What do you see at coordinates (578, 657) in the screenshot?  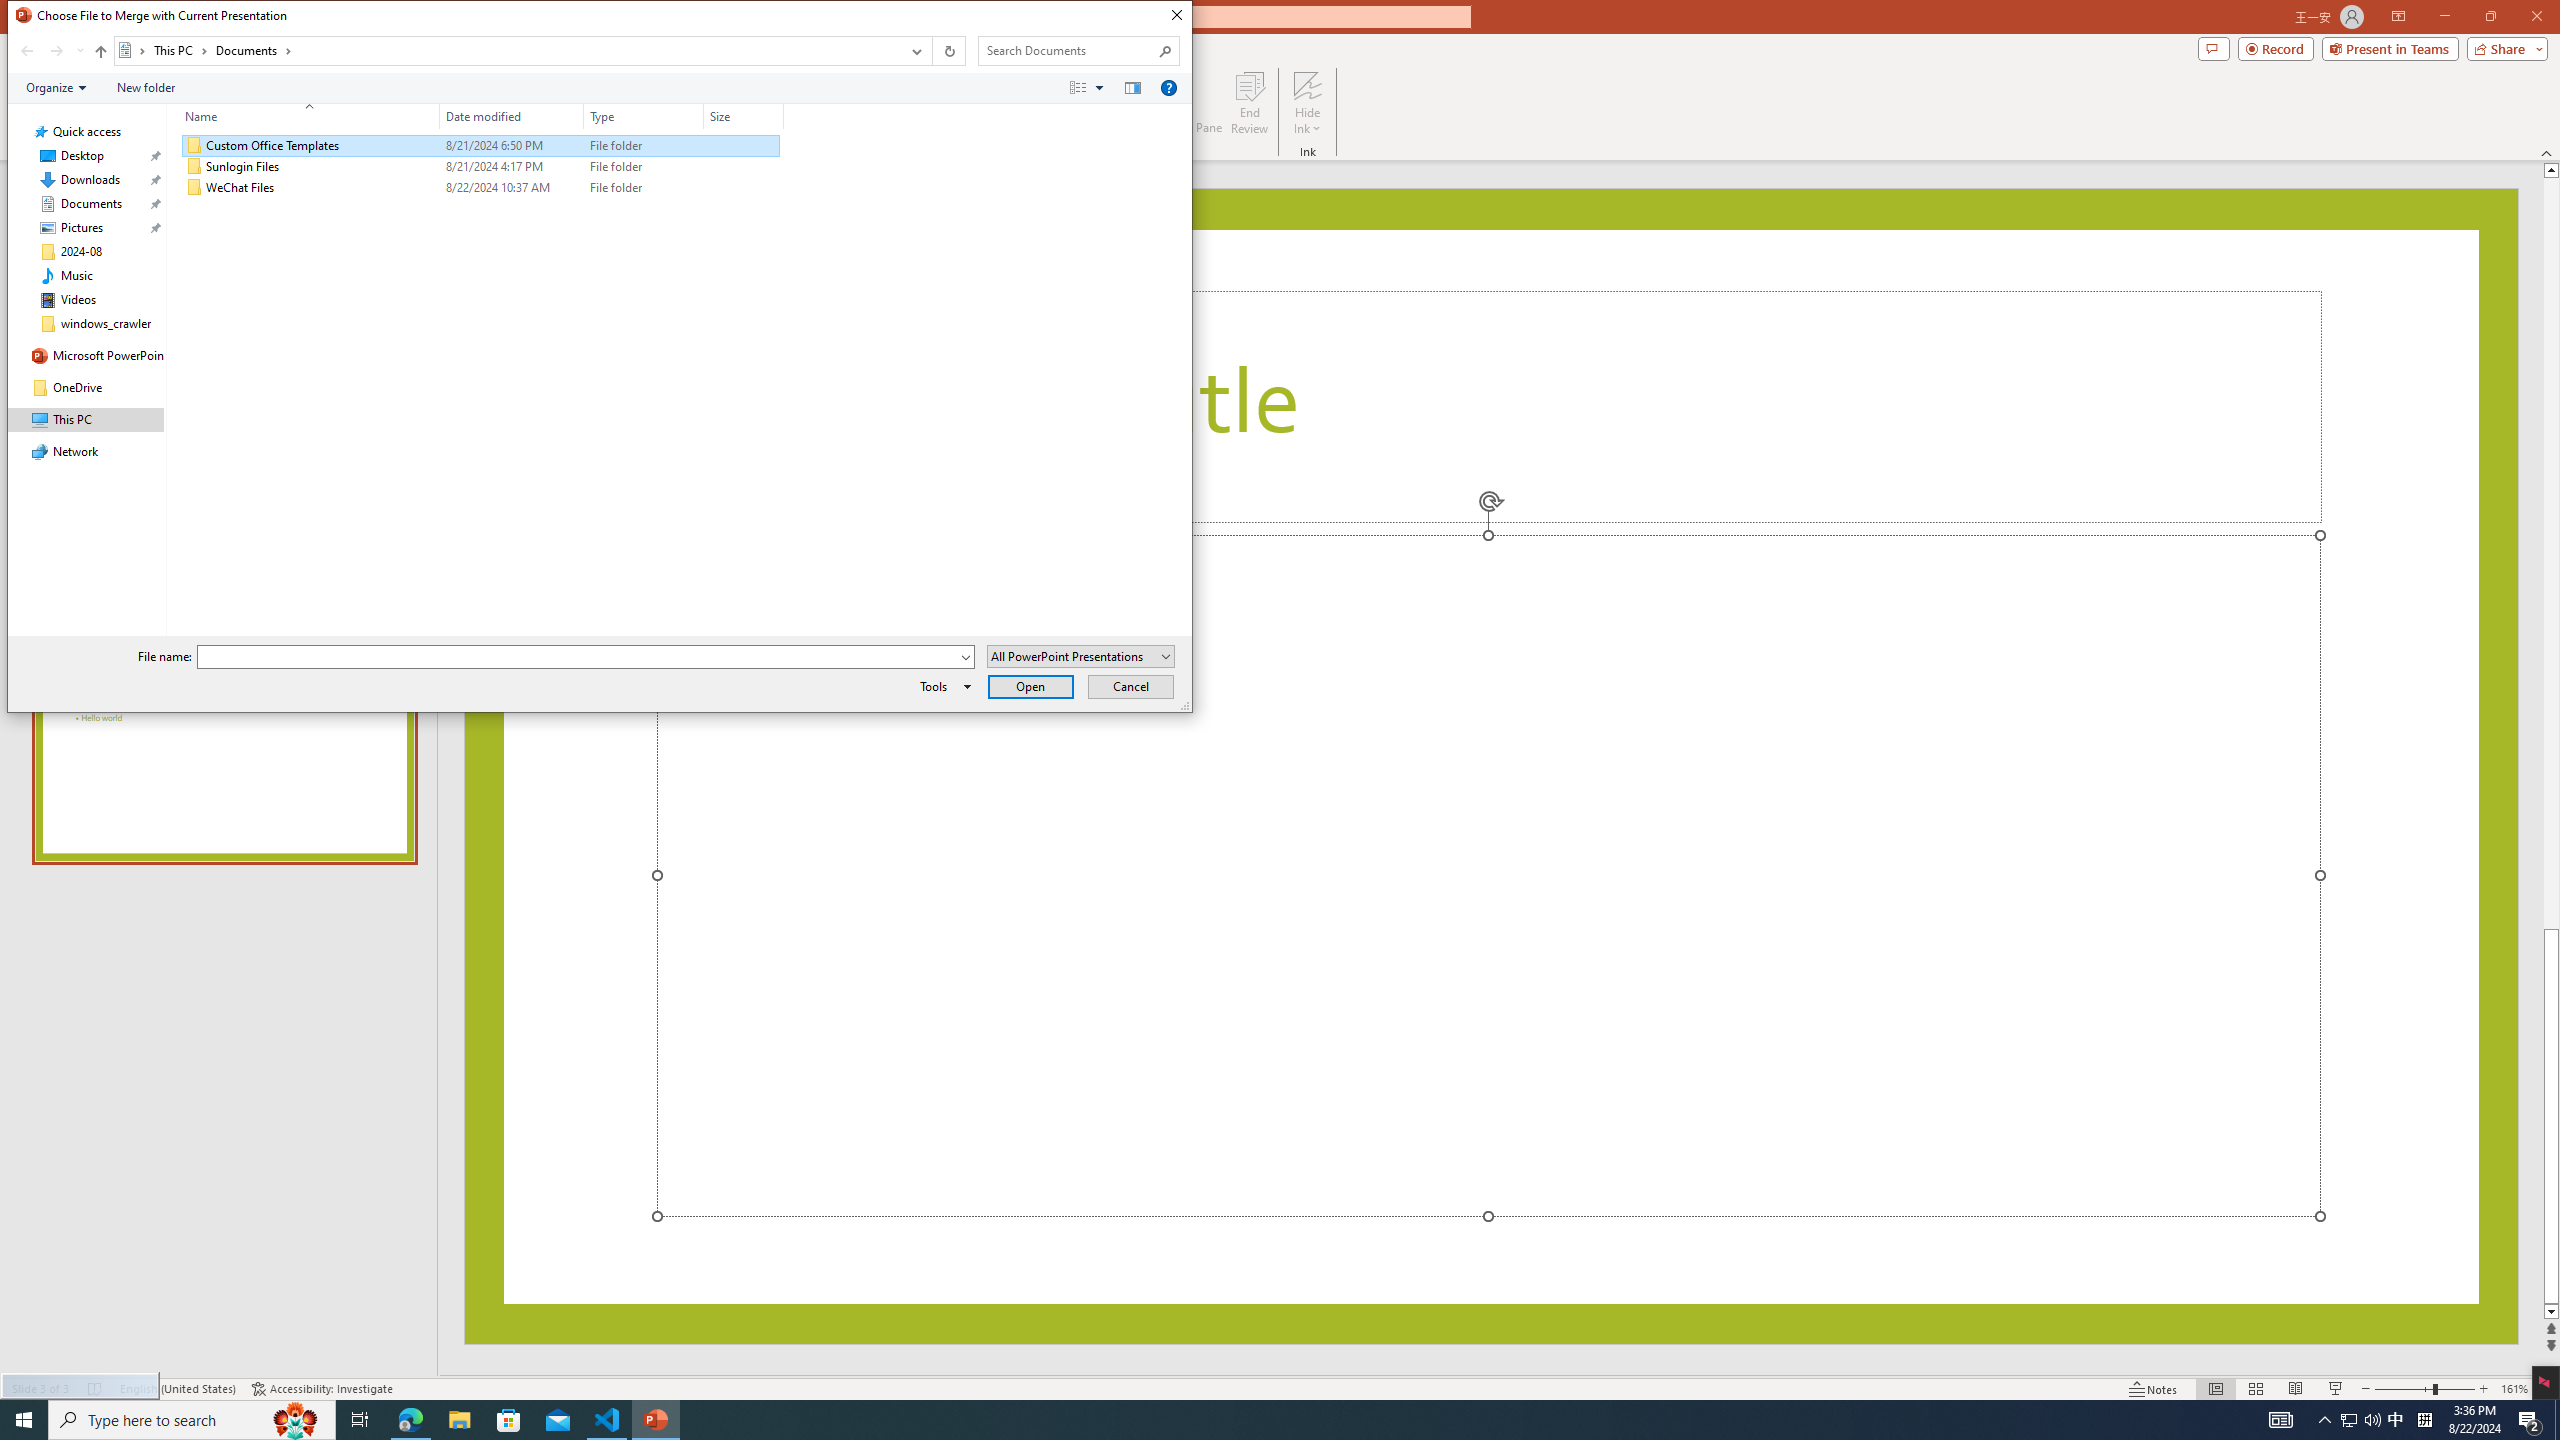 I see `File name:` at bounding box center [578, 657].